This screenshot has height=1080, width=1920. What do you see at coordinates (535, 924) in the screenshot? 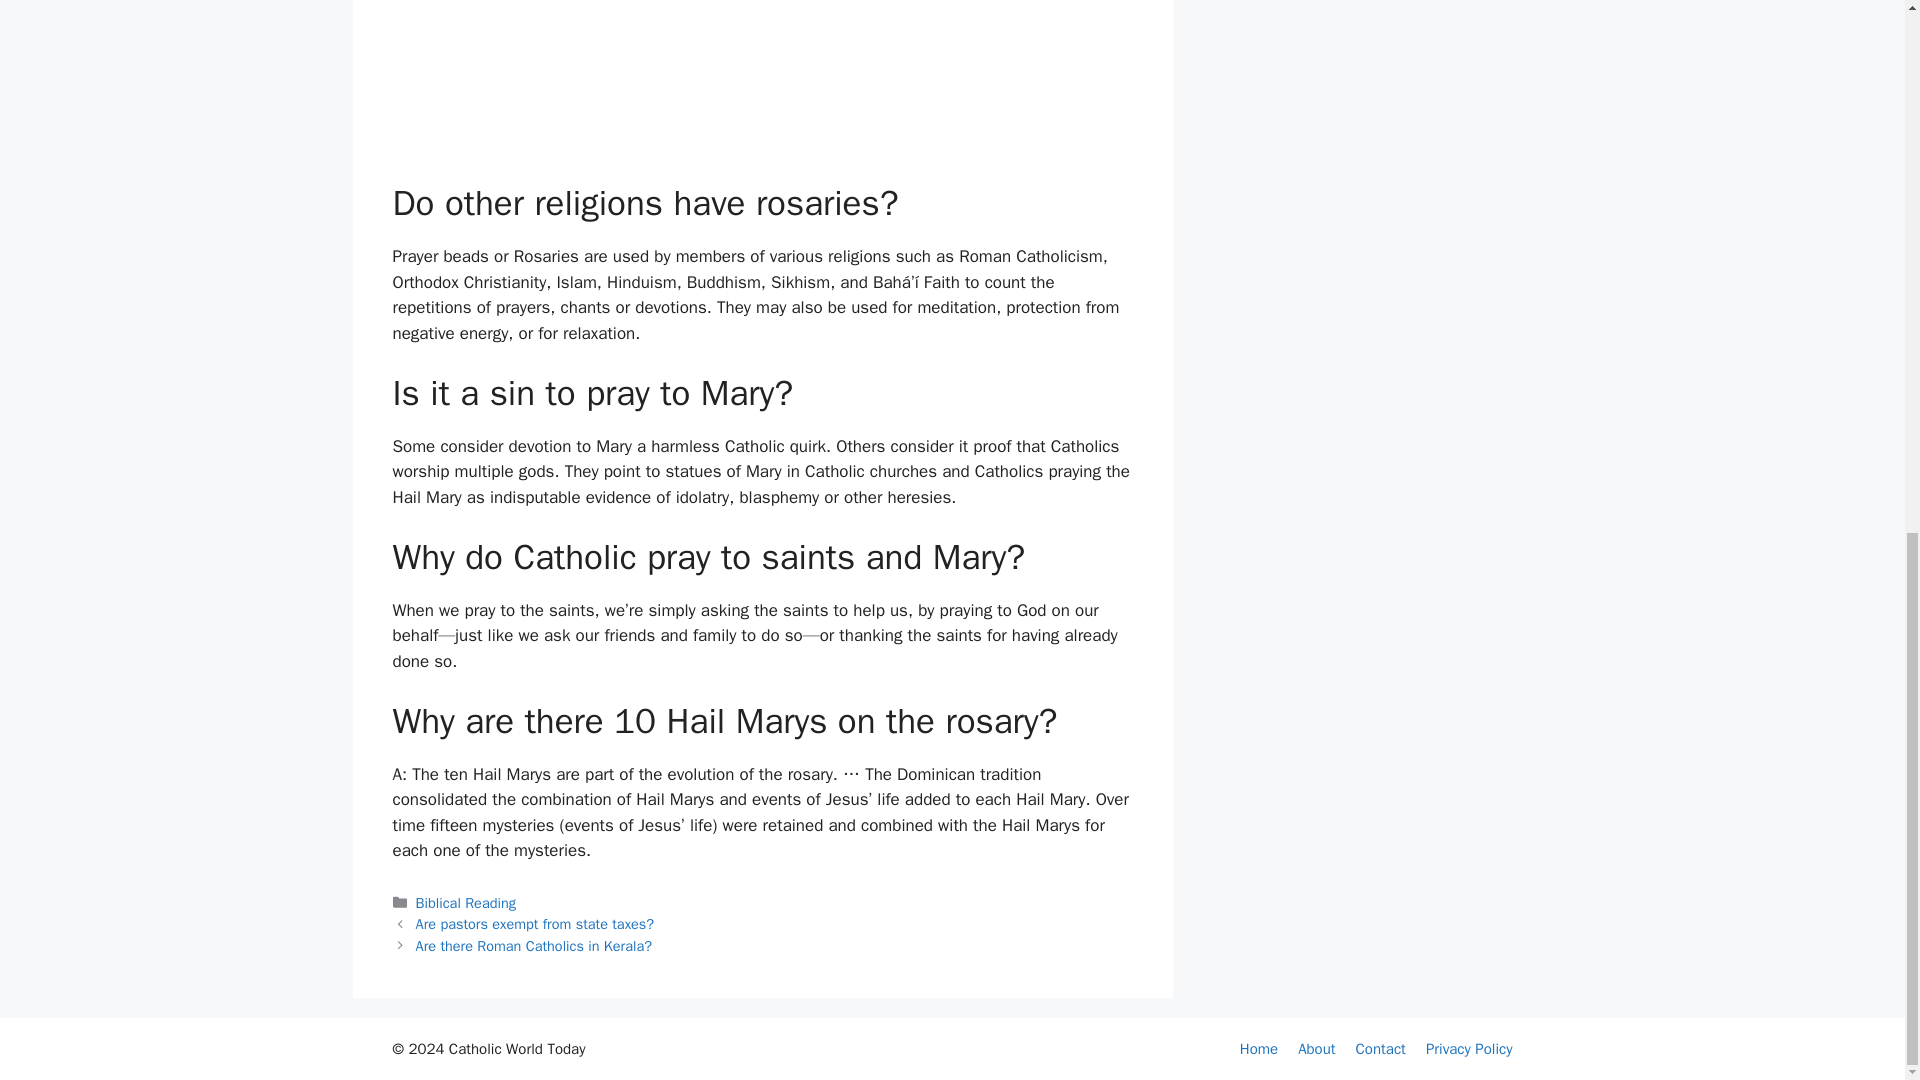
I see `Are pastors exempt from state taxes?` at bounding box center [535, 924].